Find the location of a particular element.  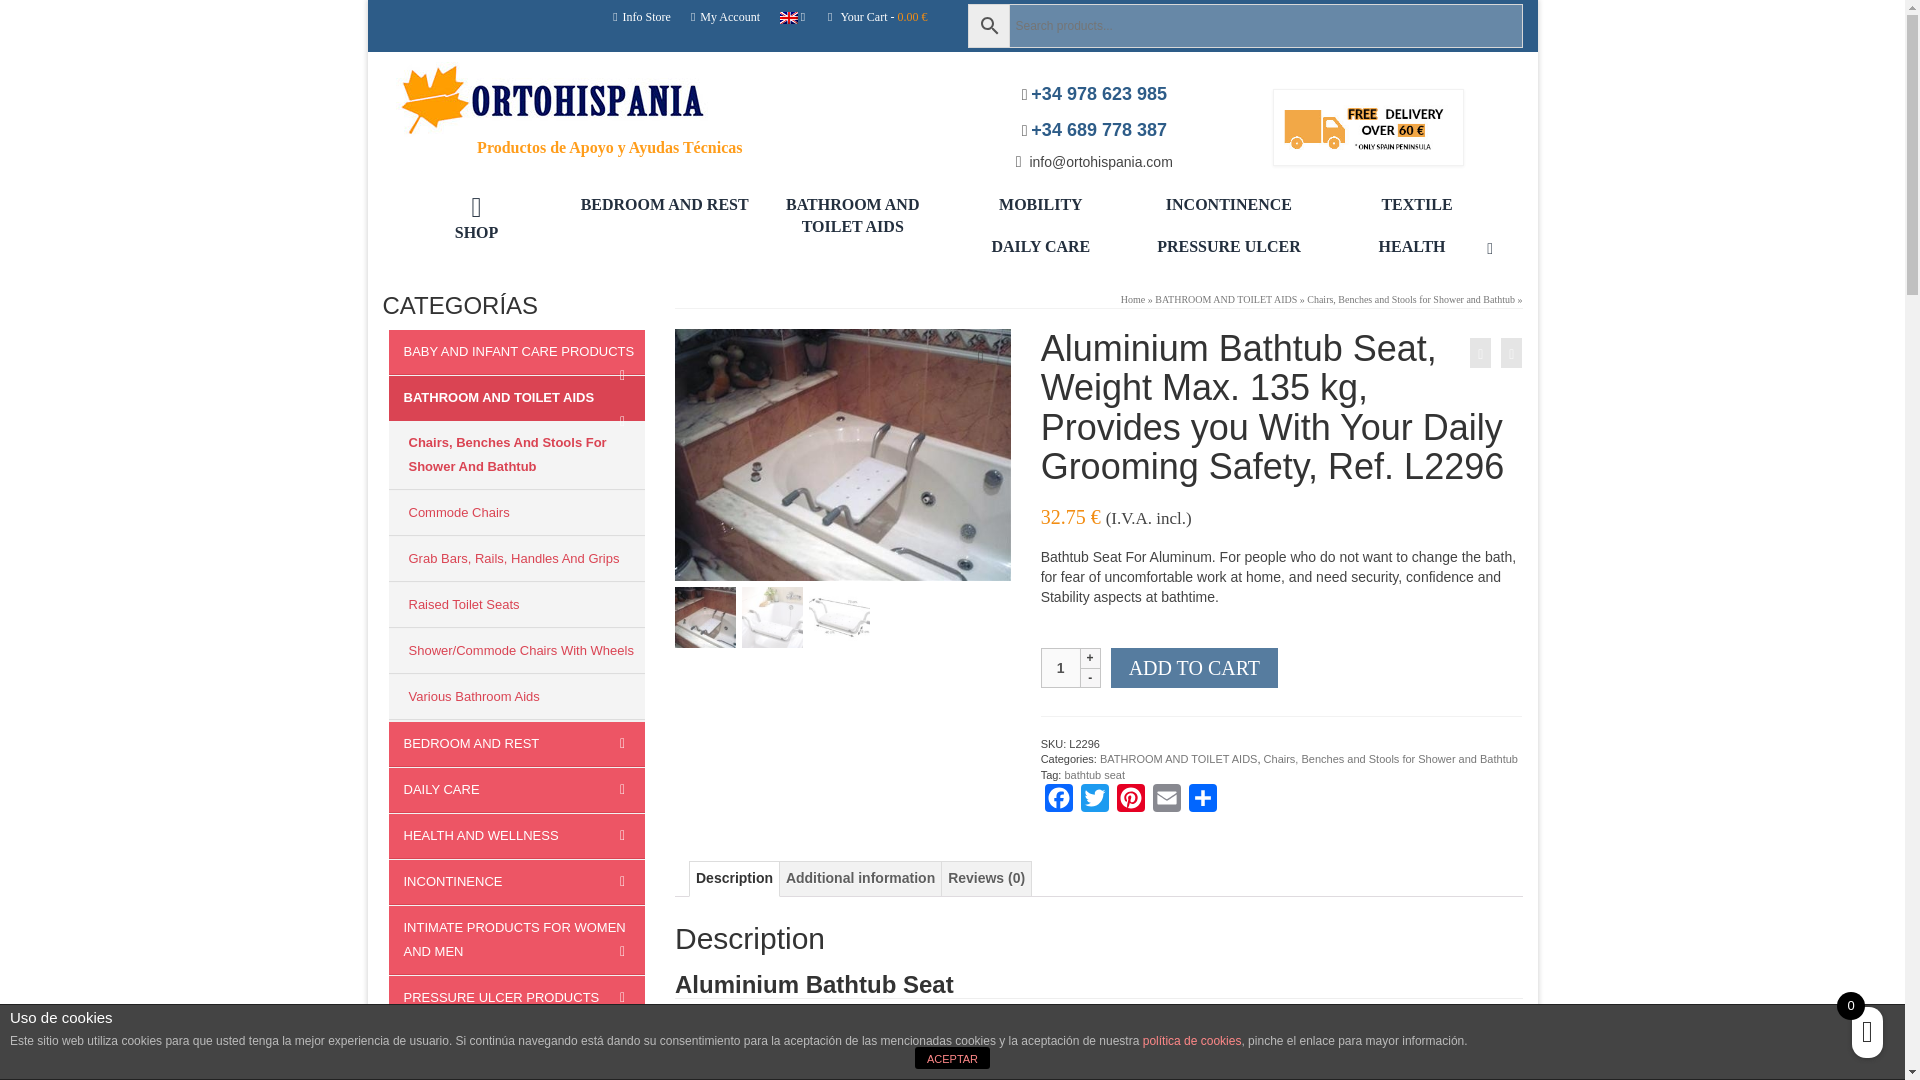

SHOP is located at coordinates (476, 218).